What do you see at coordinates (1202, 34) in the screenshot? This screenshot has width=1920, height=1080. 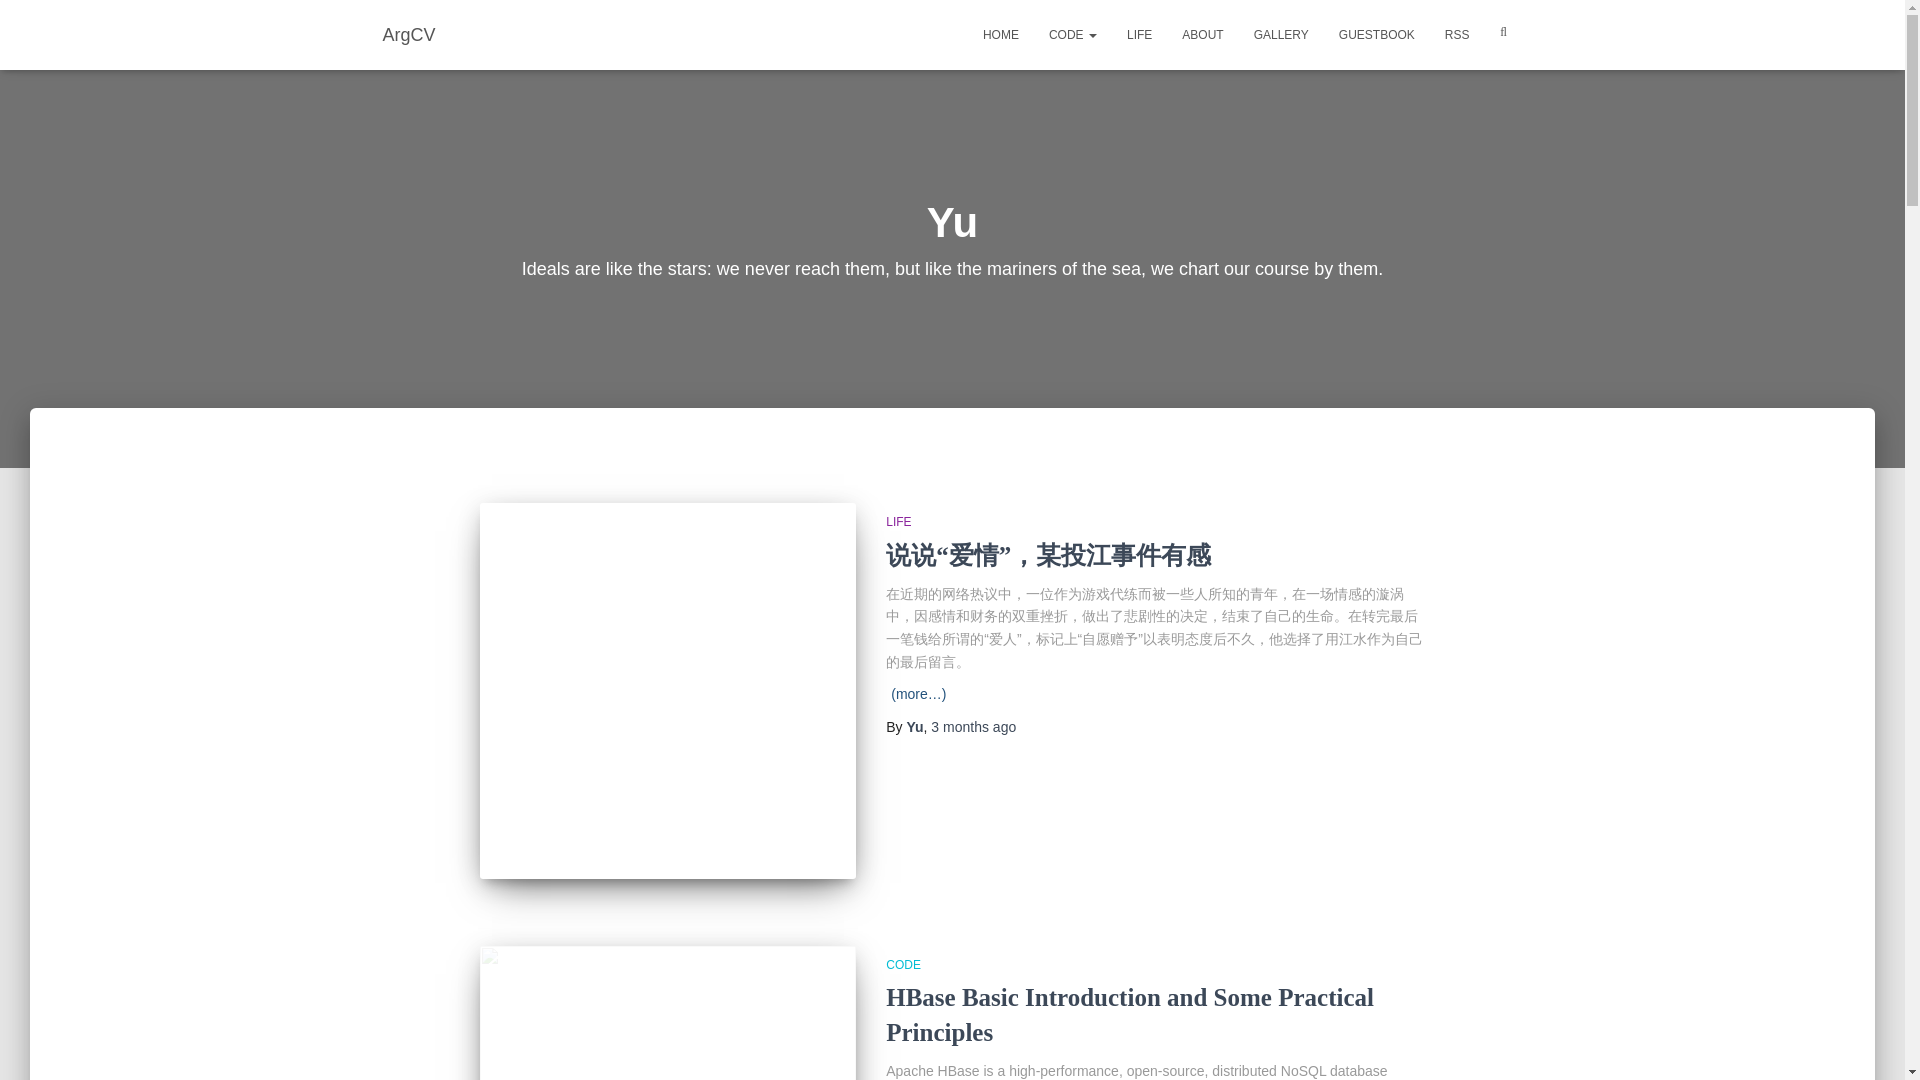 I see `About` at bounding box center [1202, 34].